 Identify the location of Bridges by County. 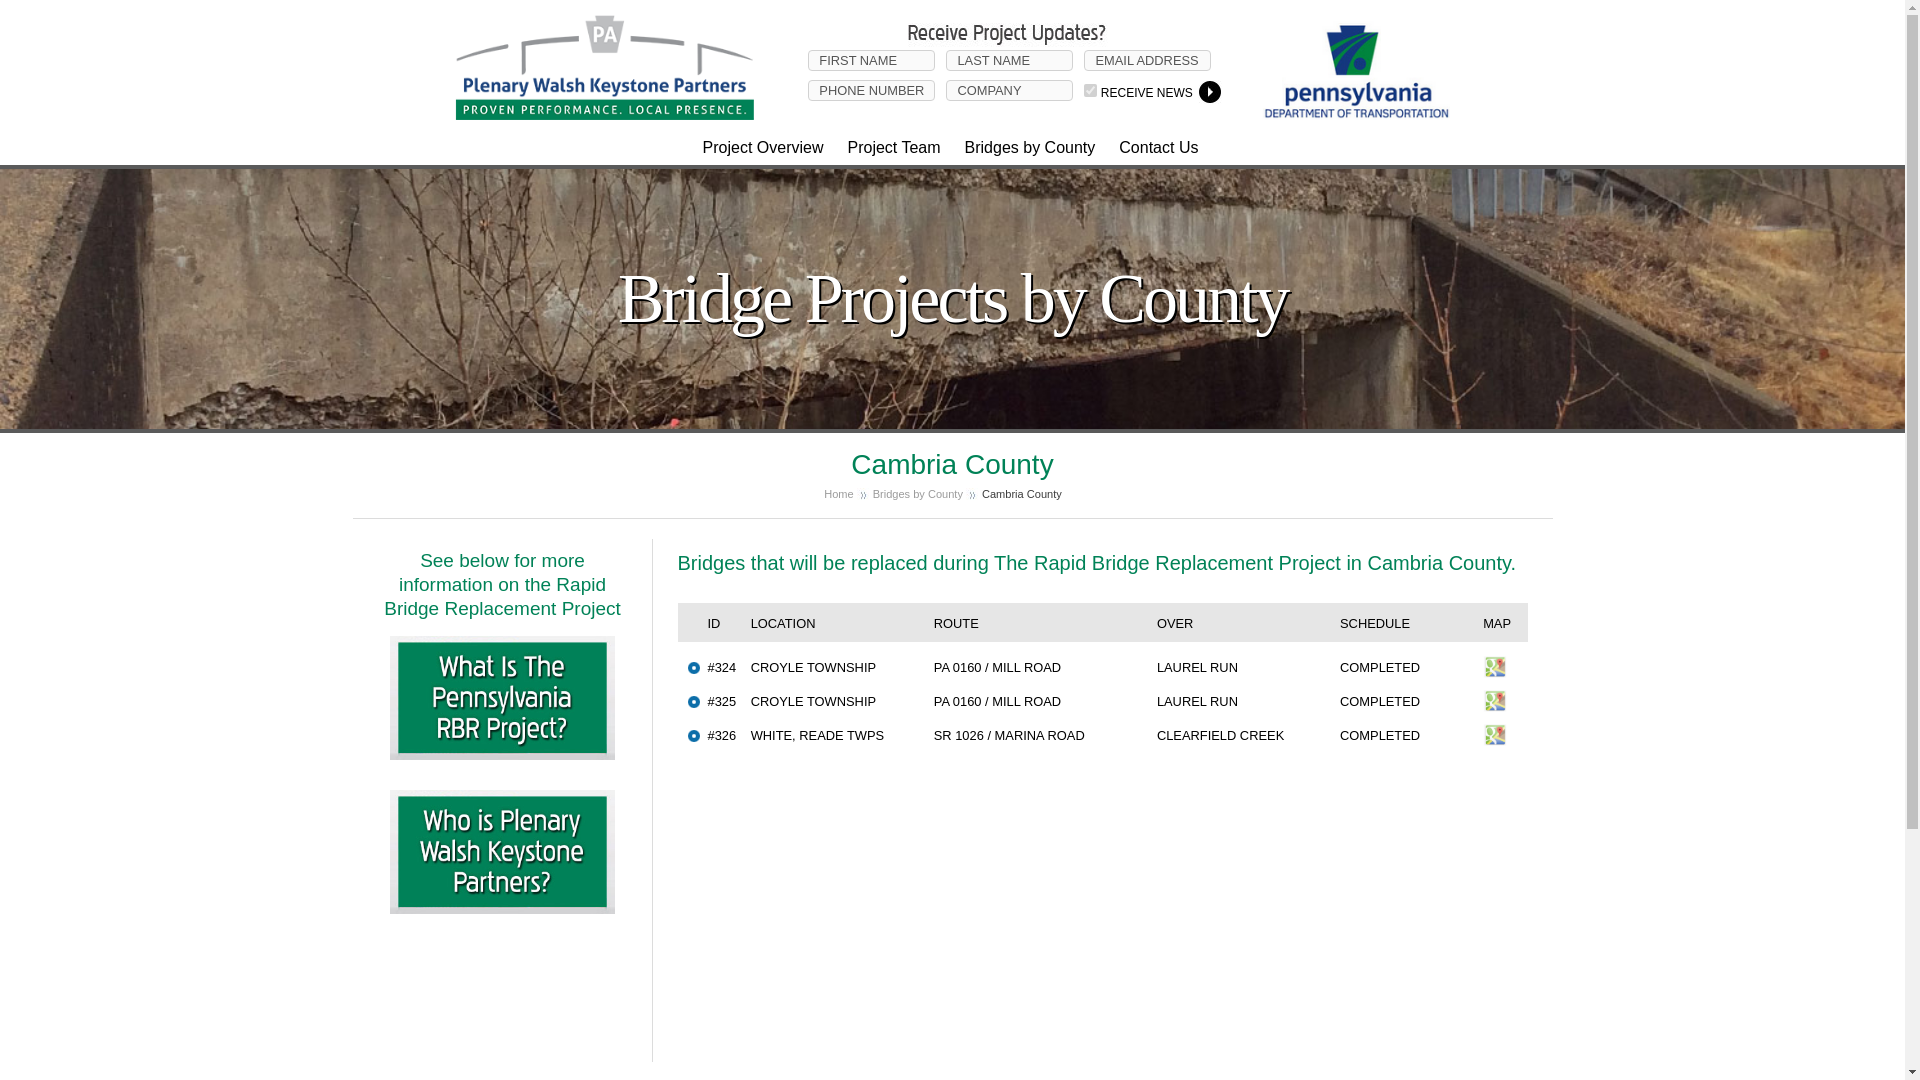
(1032, 147).